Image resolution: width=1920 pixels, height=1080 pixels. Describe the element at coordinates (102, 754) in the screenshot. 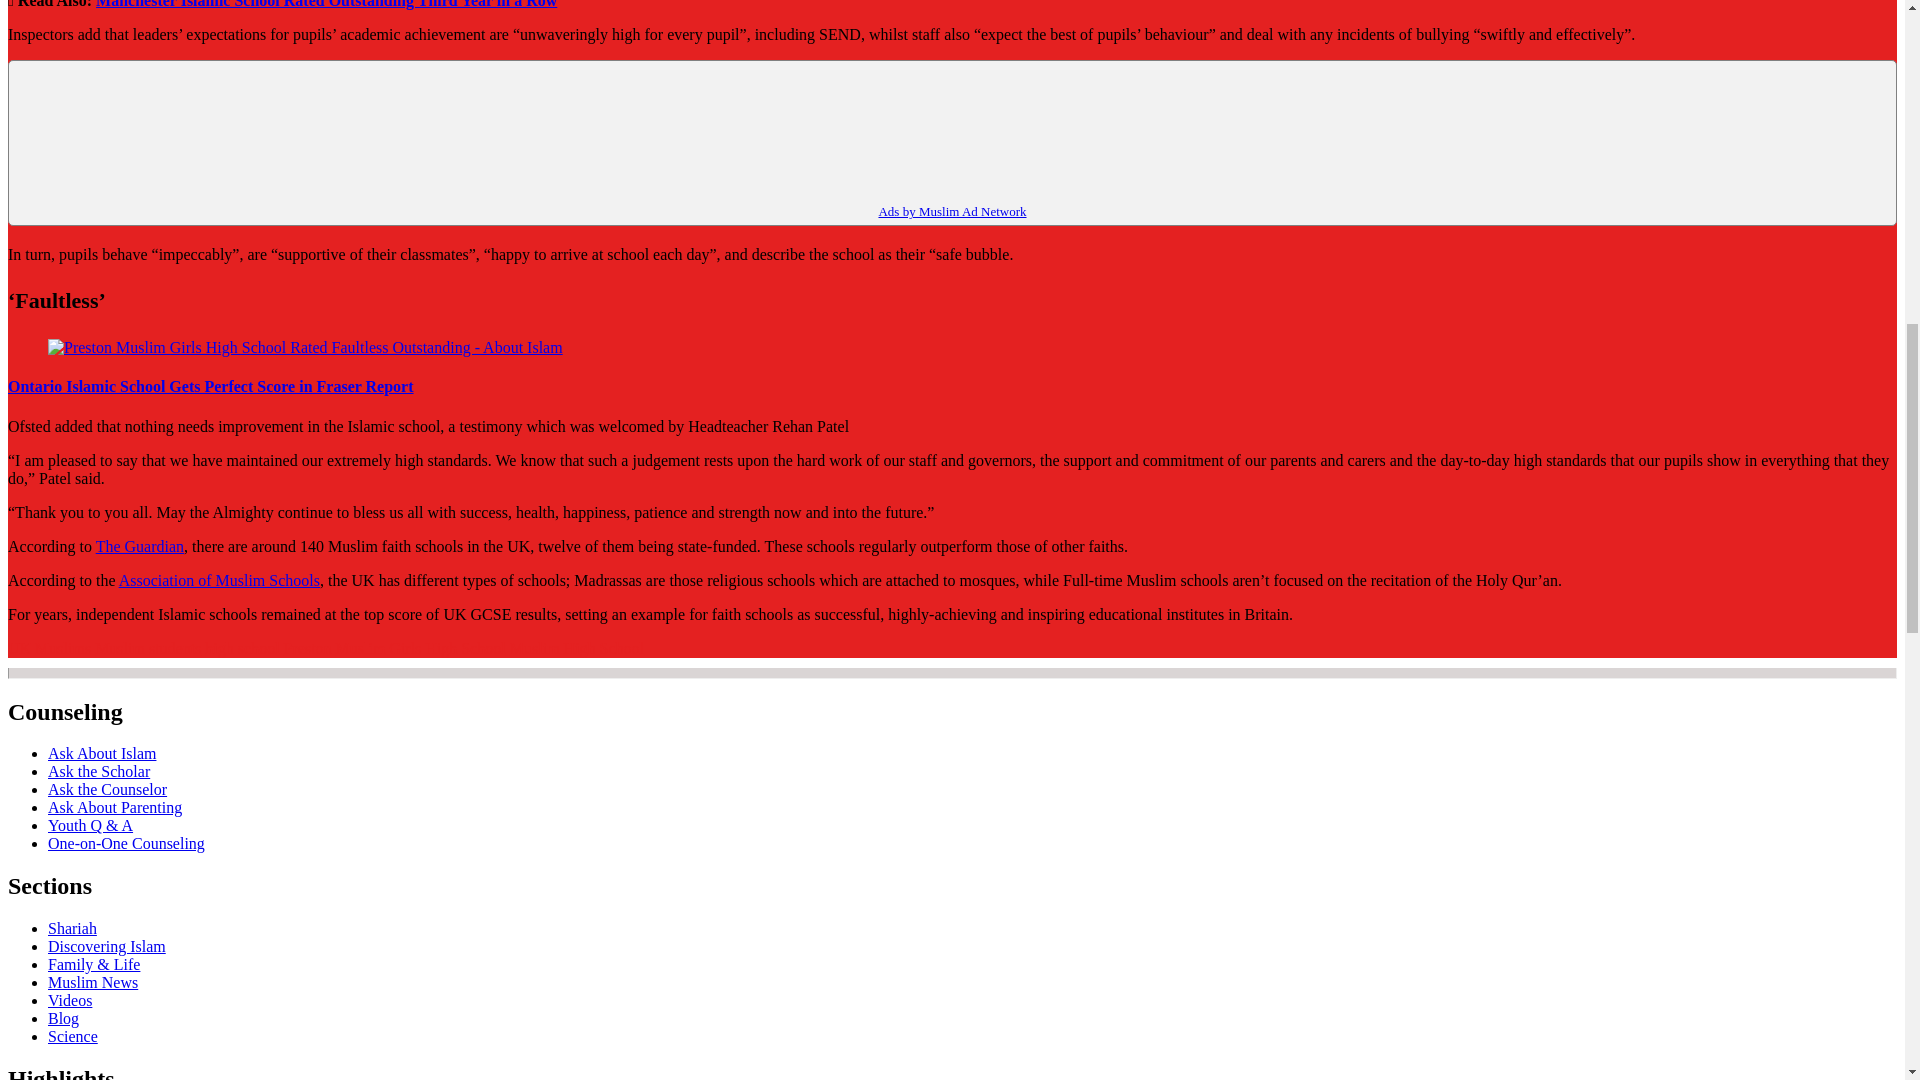

I see `Ask About Islam` at that location.